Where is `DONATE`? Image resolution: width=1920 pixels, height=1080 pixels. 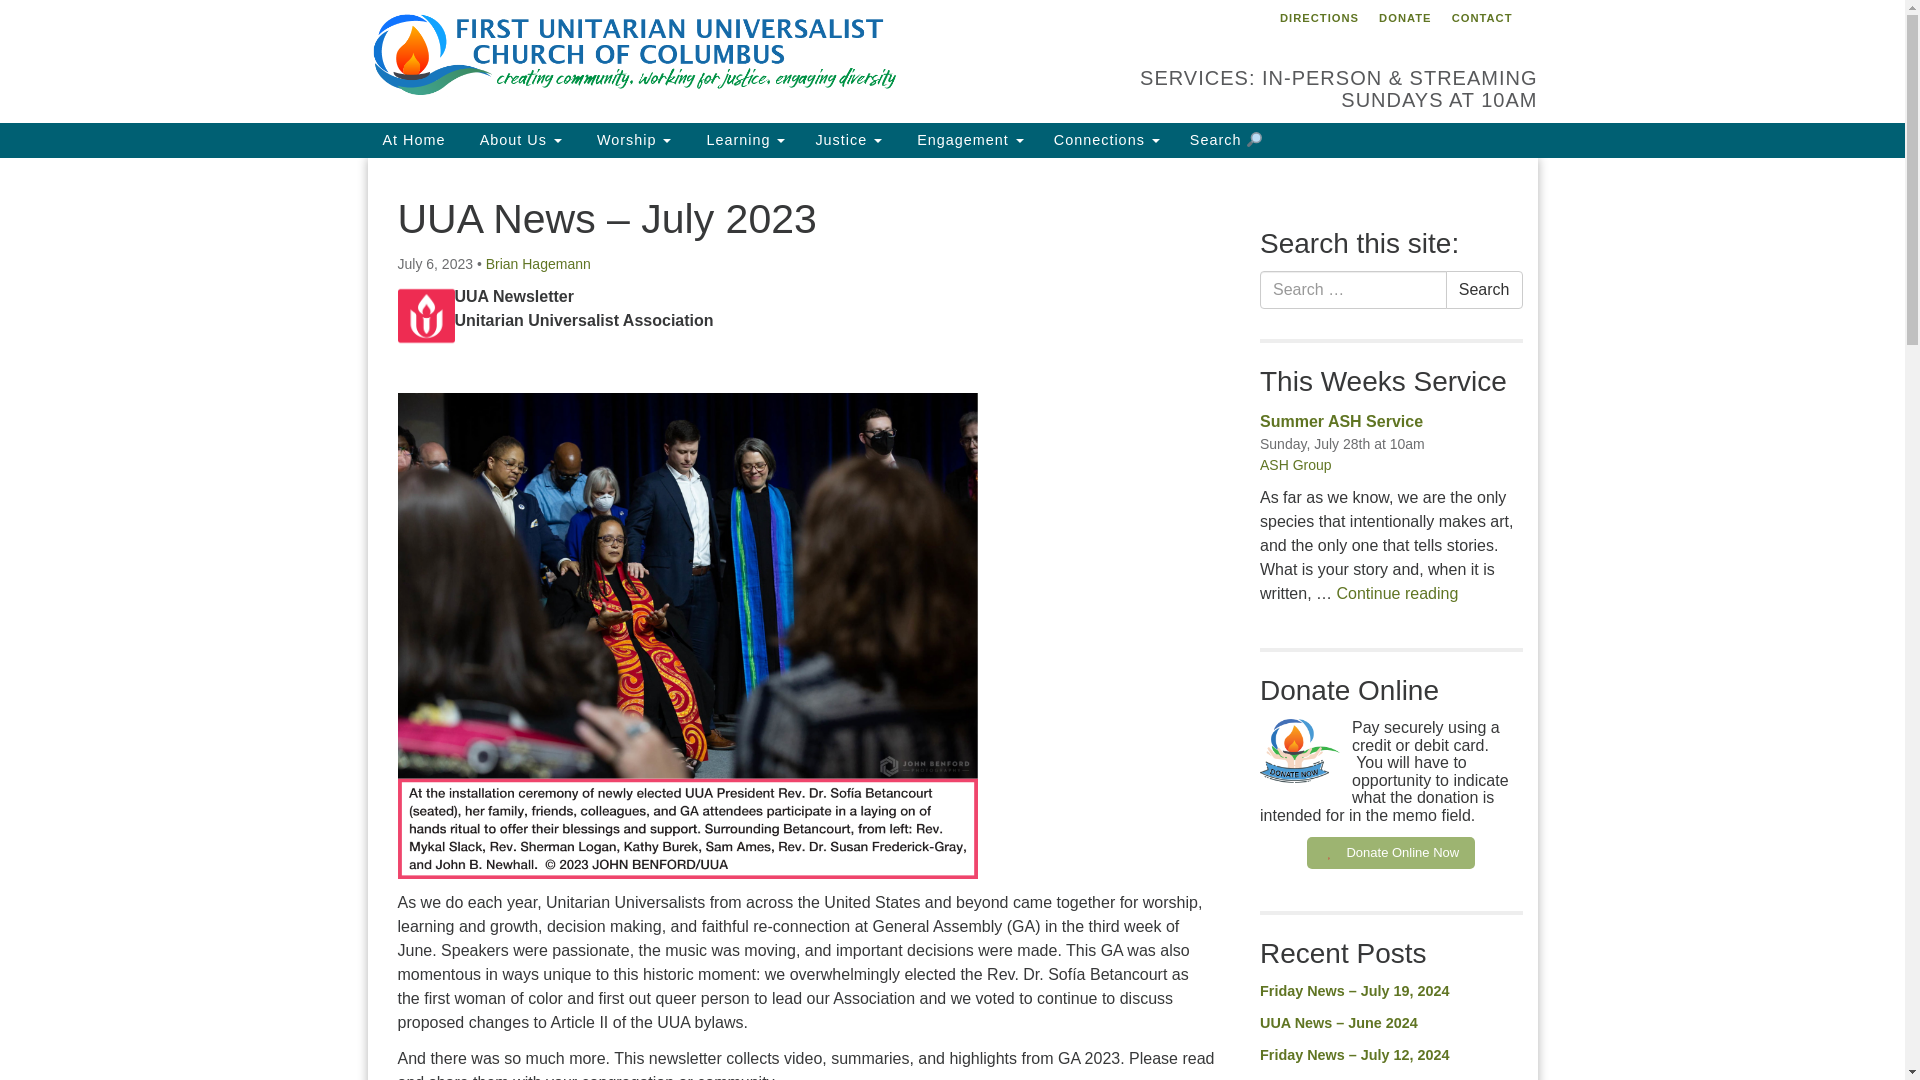
DONATE is located at coordinates (1405, 18).